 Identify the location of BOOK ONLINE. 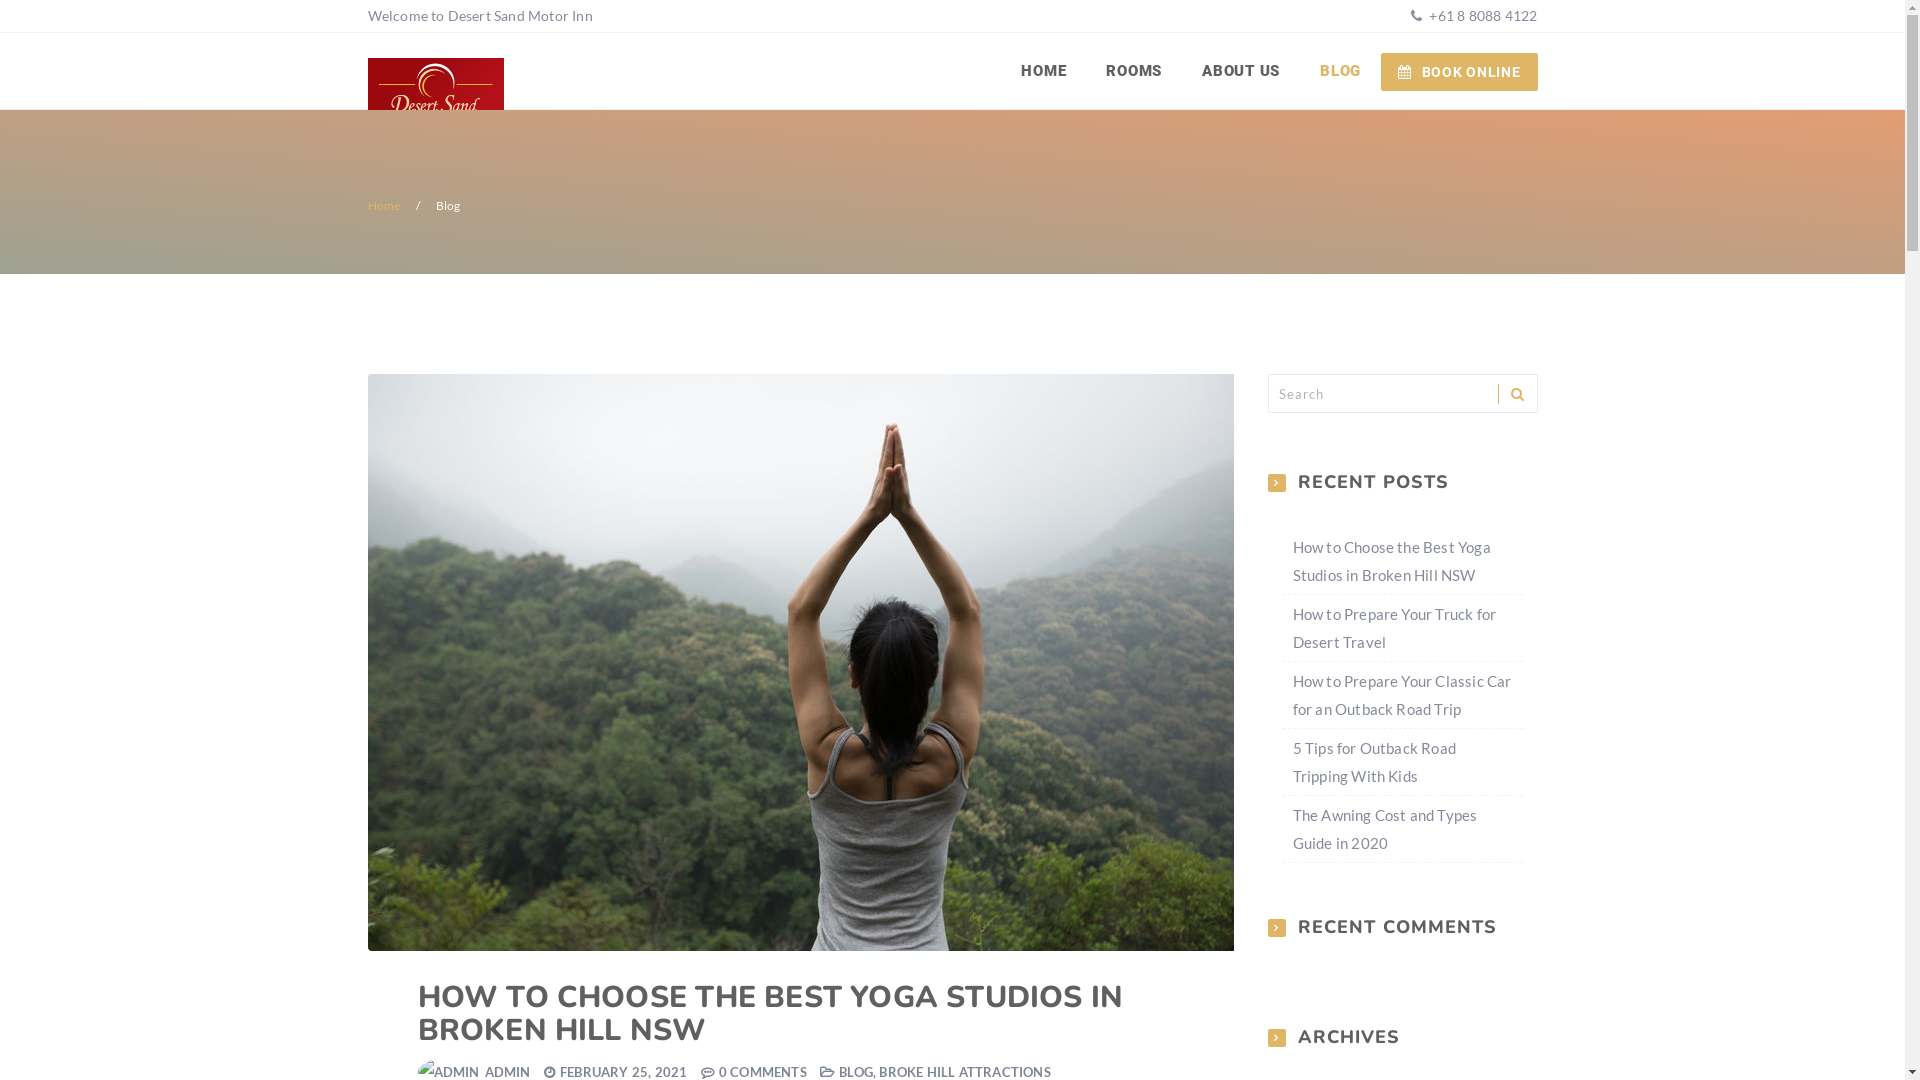
(1459, 72).